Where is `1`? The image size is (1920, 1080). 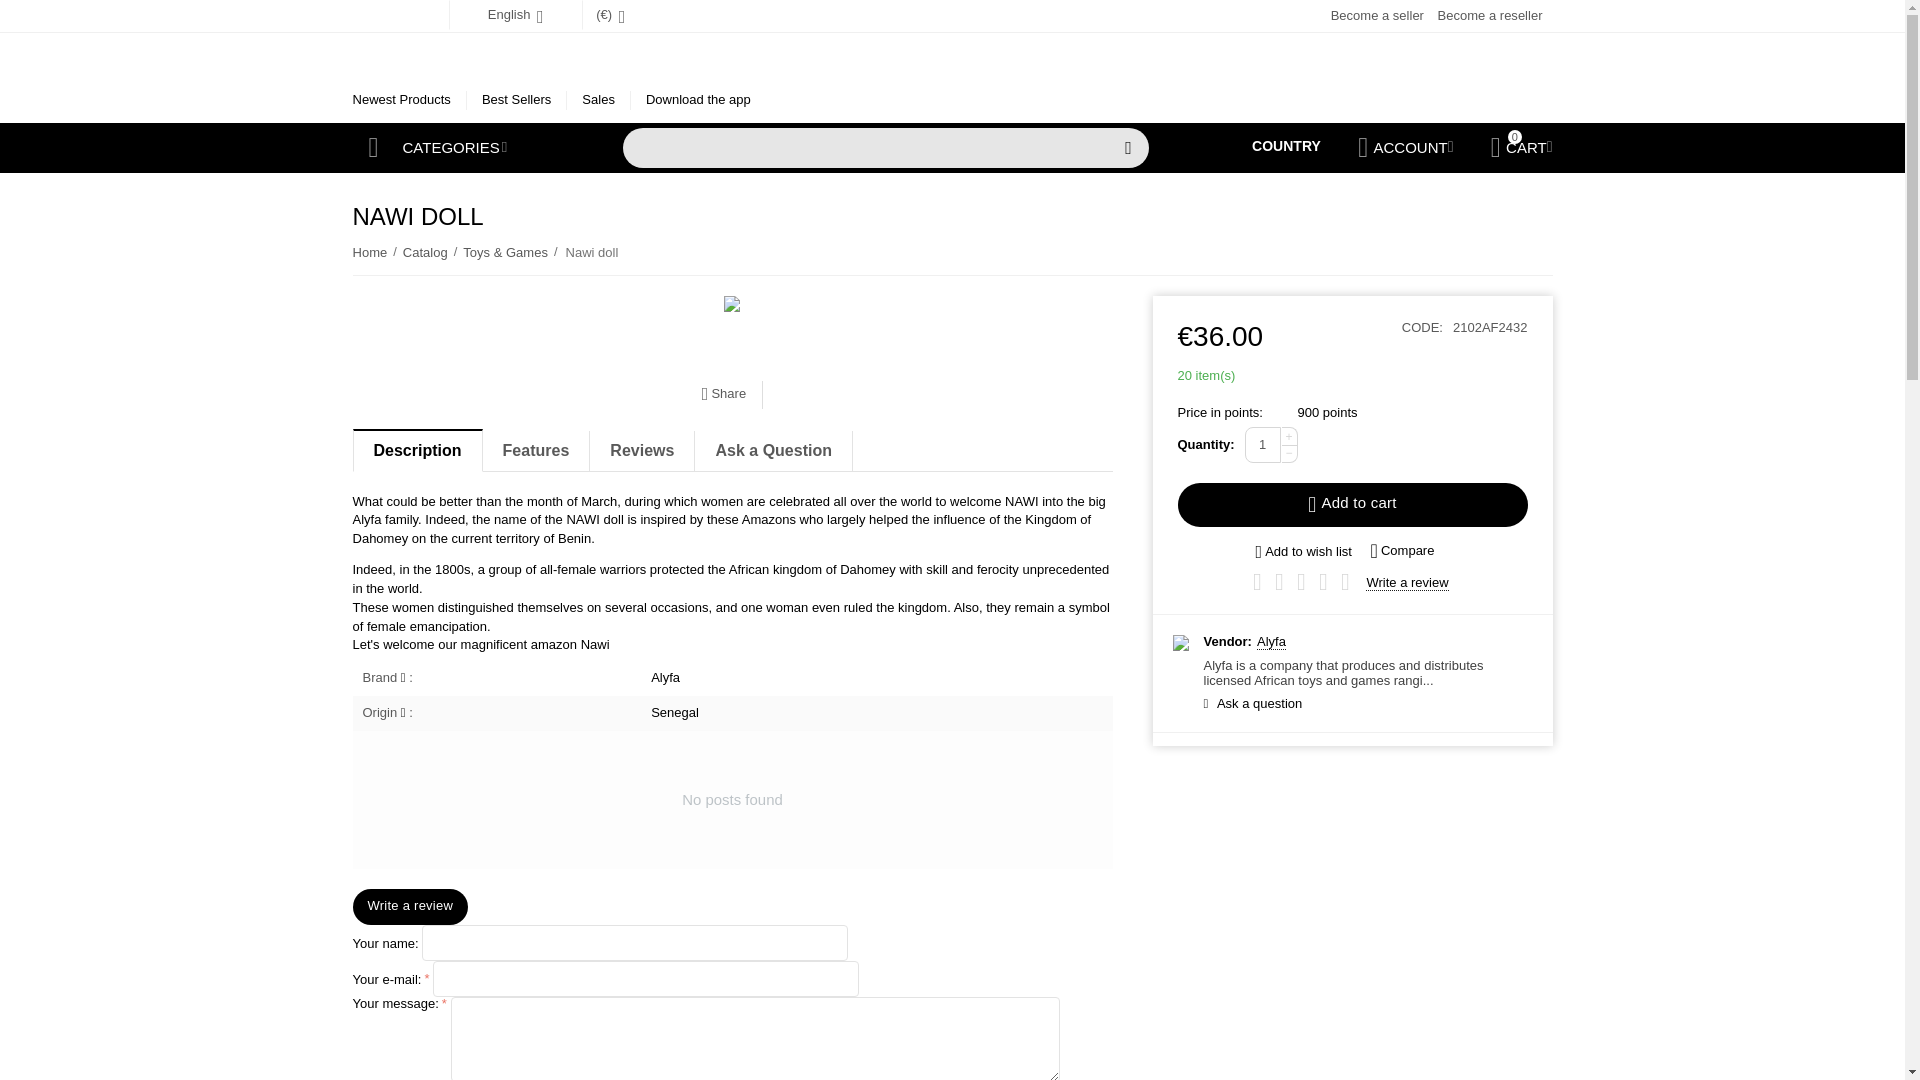 1 is located at coordinates (1262, 444).